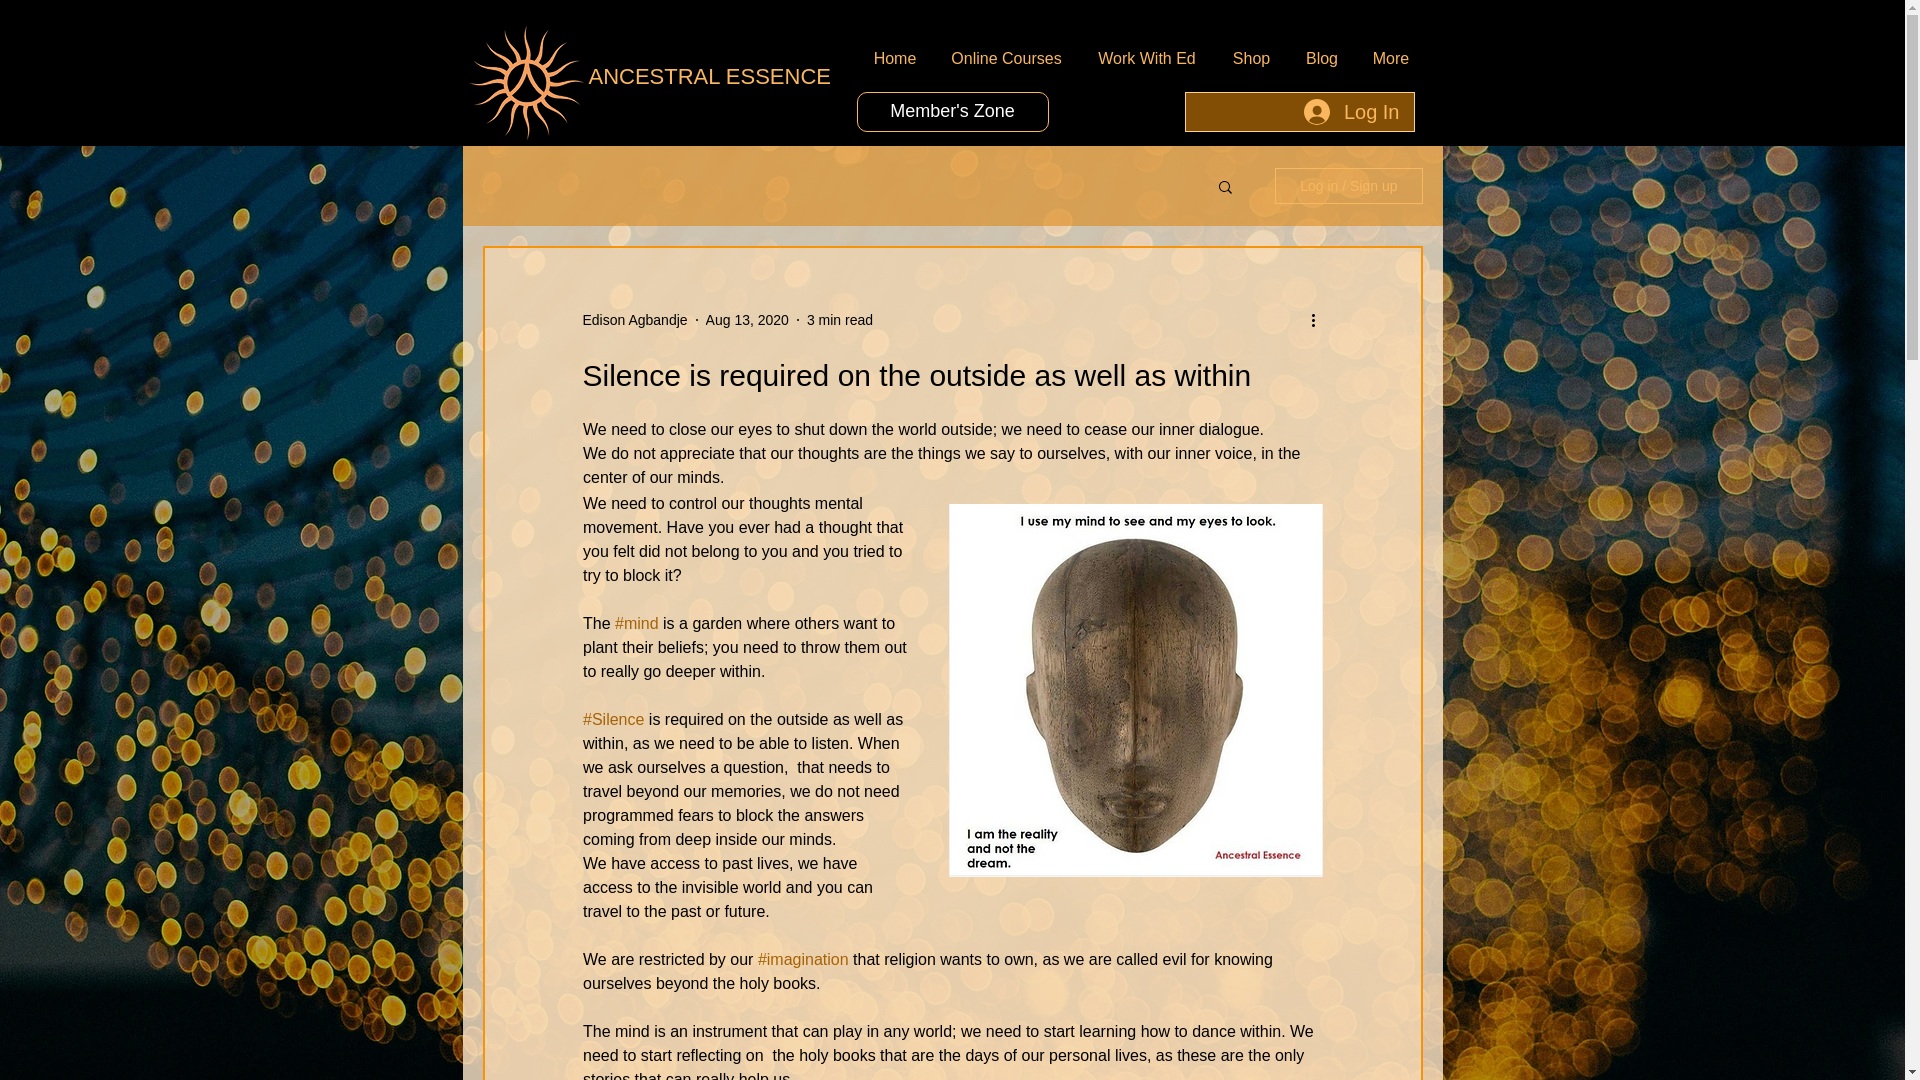 The height and width of the screenshot is (1080, 1920). What do you see at coordinates (894, 58) in the screenshot?
I see `Home` at bounding box center [894, 58].